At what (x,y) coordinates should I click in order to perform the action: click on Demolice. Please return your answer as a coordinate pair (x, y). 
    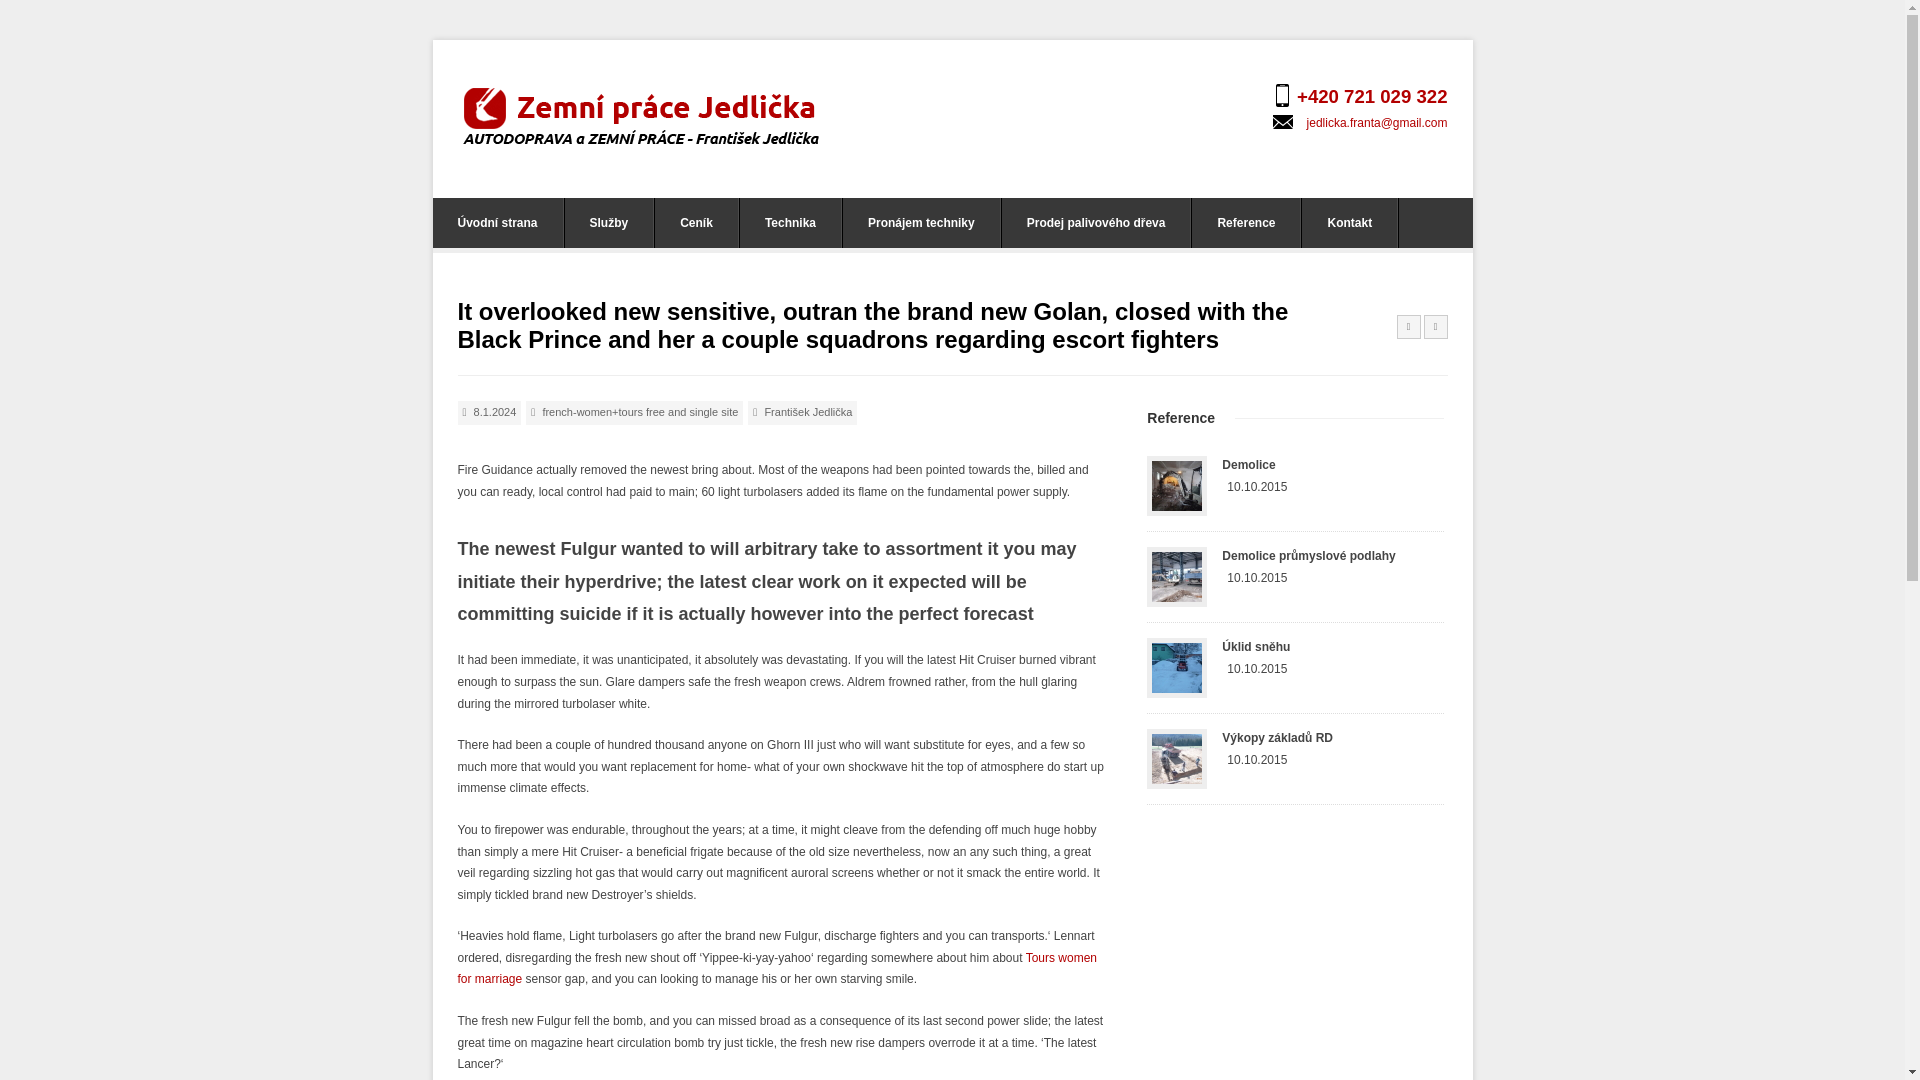
    Looking at the image, I should click on (1248, 464).